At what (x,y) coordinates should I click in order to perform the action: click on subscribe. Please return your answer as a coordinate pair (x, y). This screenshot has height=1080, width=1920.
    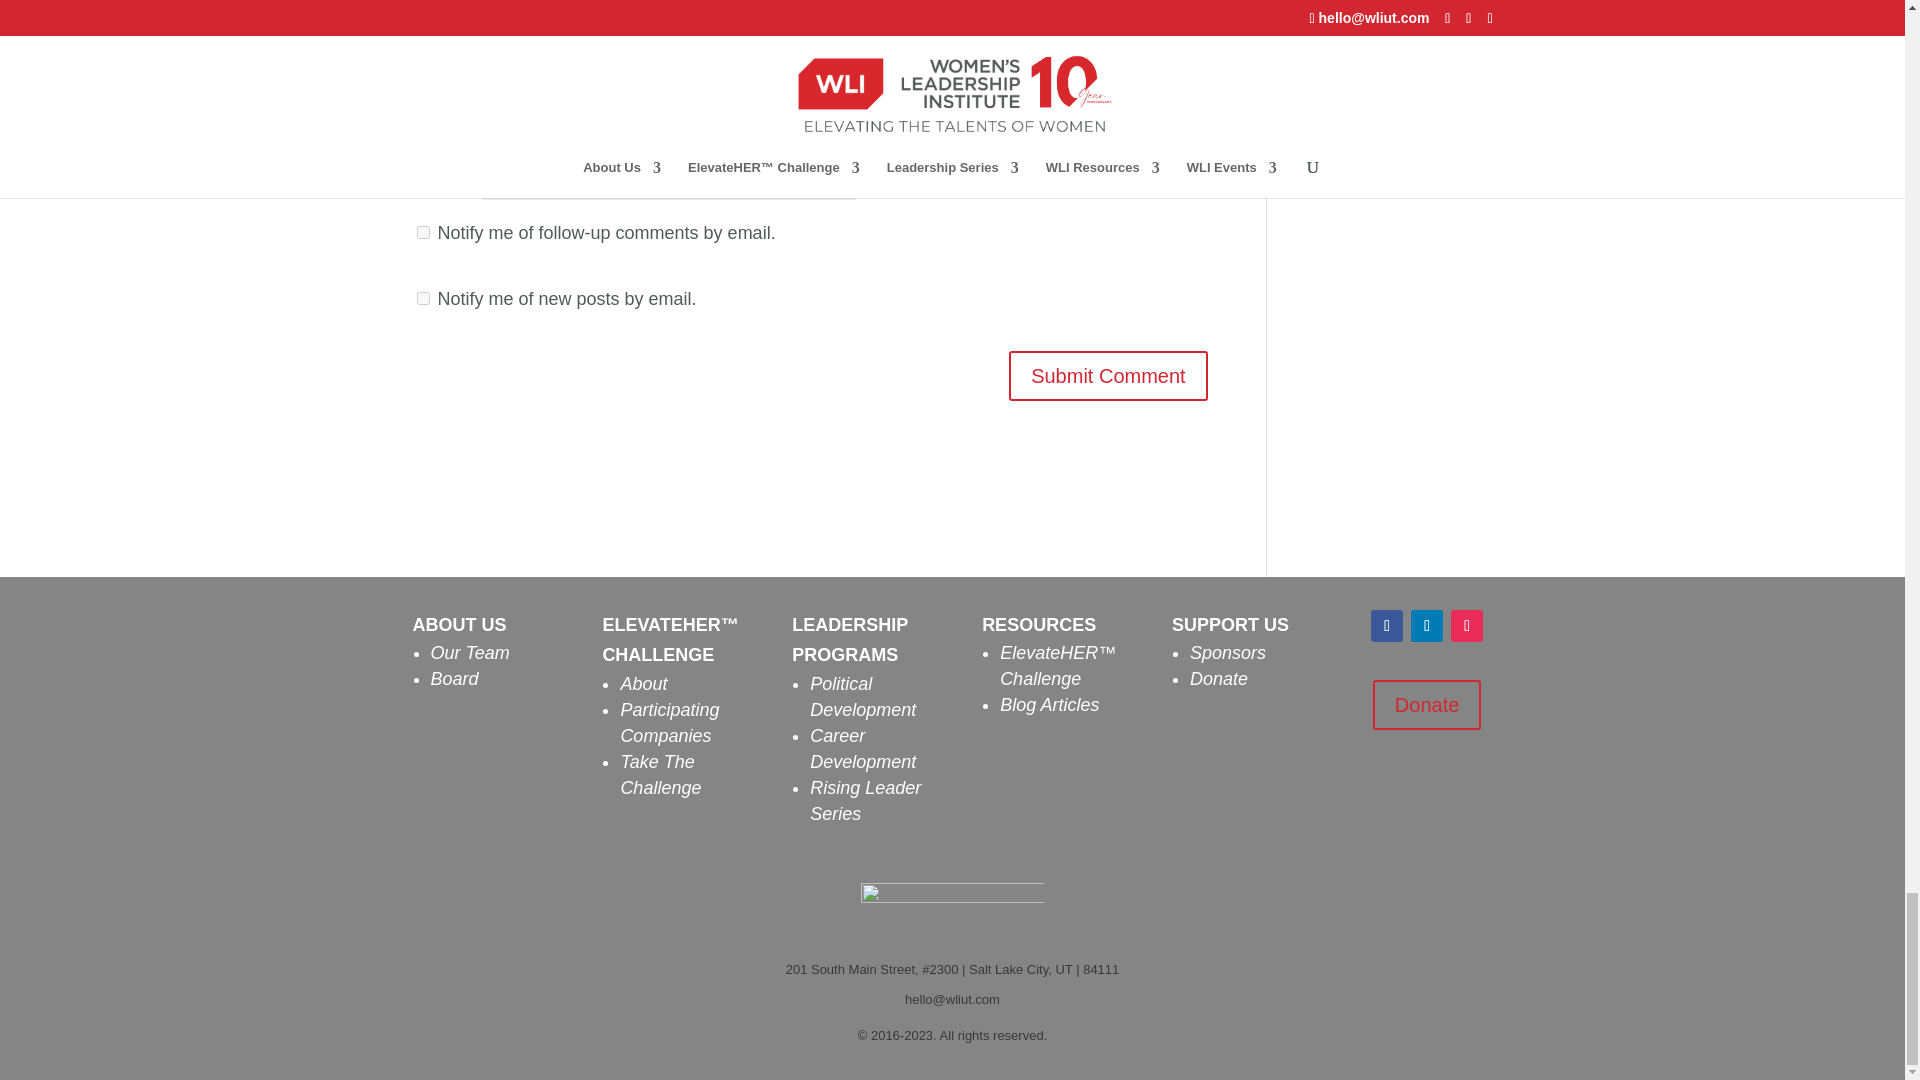
    Looking at the image, I should click on (422, 232).